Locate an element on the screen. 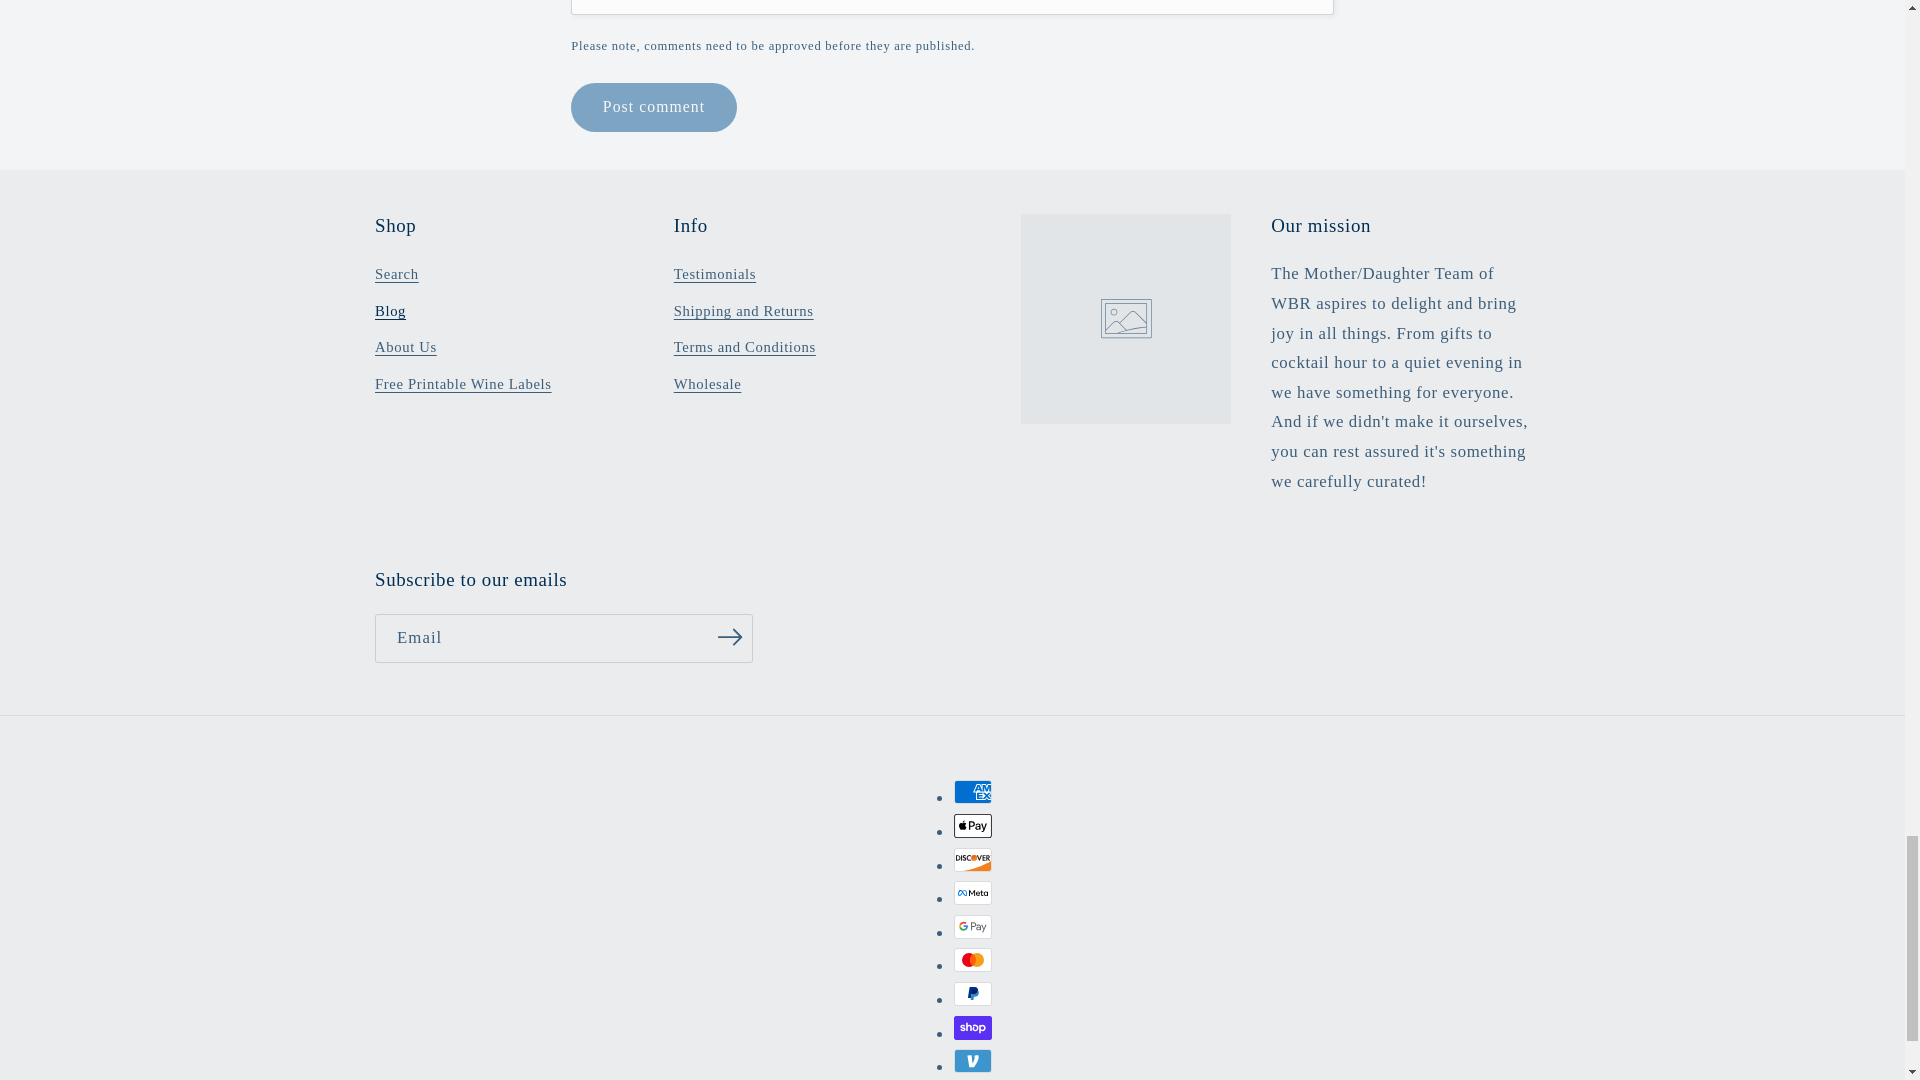 The height and width of the screenshot is (1080, 1920). Discover is located at coordinates (973, 859).